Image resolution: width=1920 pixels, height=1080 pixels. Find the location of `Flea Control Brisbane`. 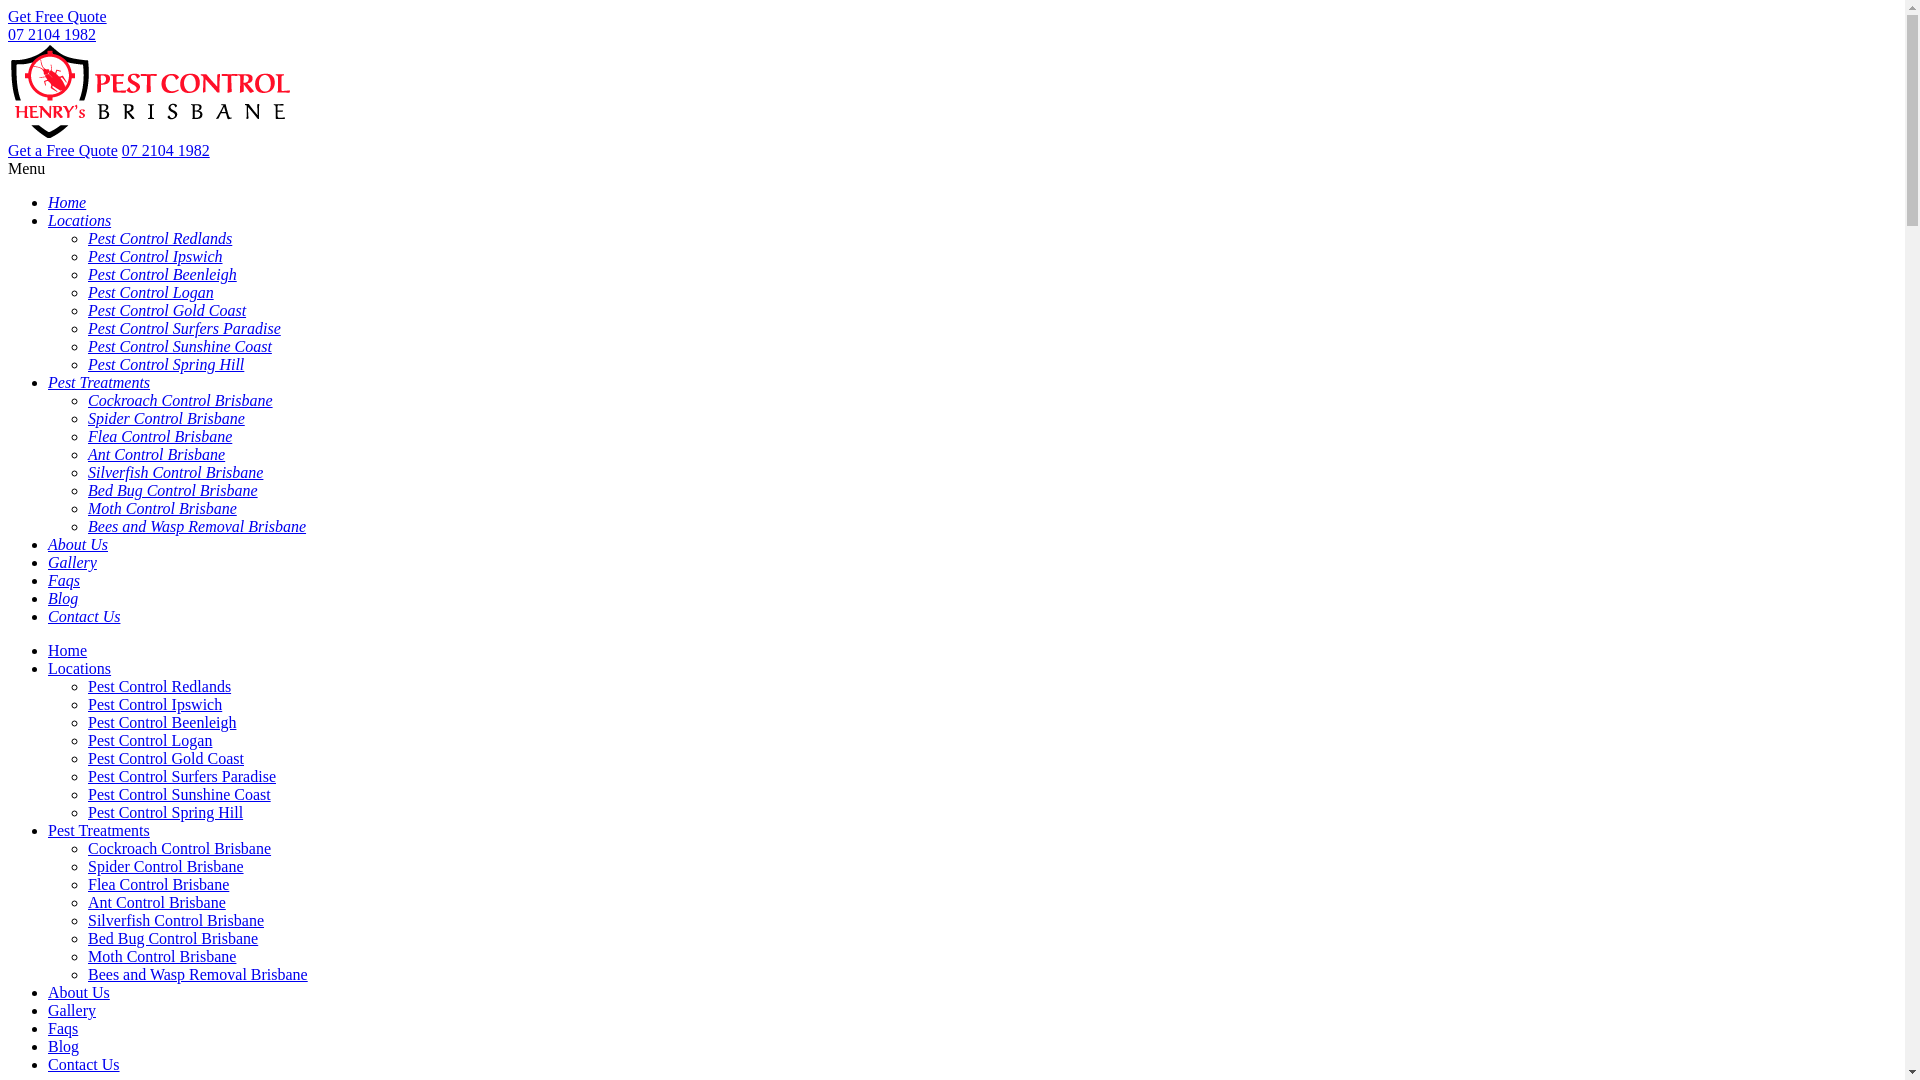

Flea Control Brisbane is located at coordinates (160, 436).